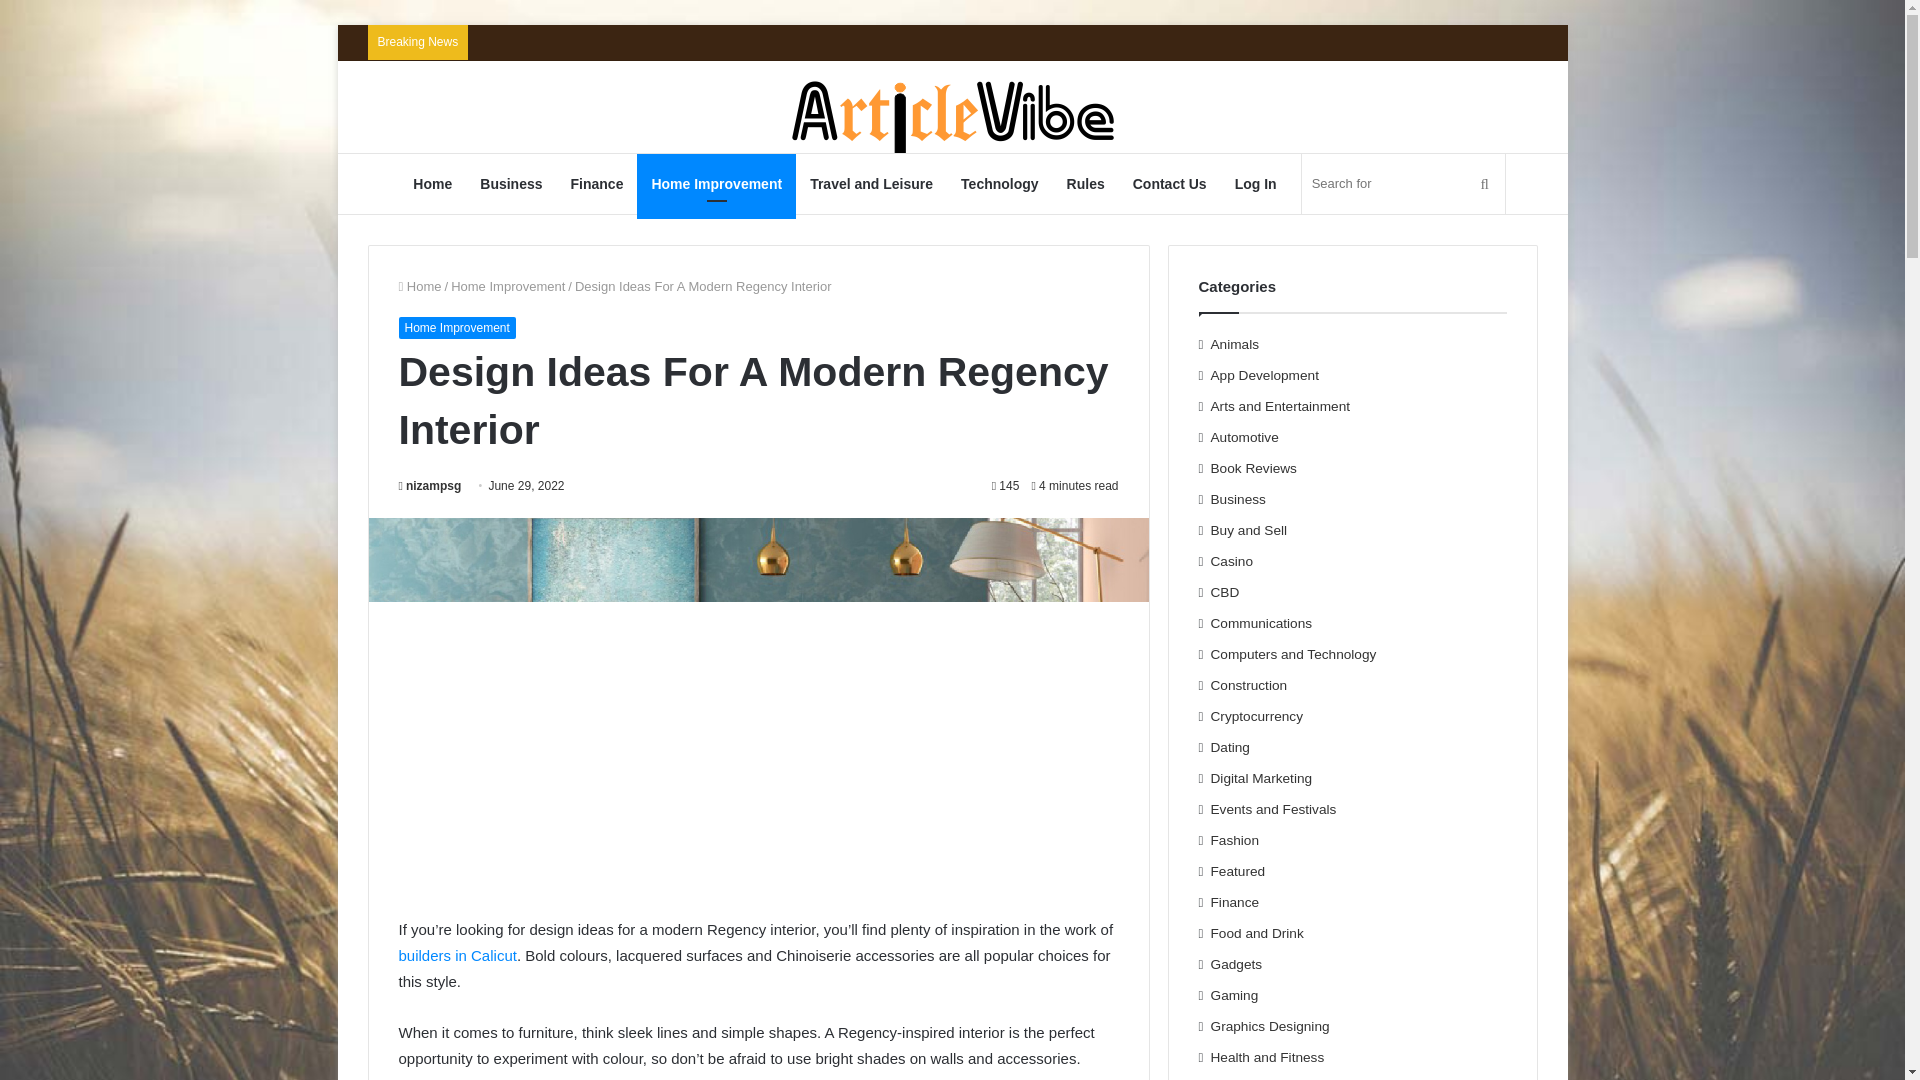 The image size is (1920, 1080). I want to click on Log In, so click(1256, 184).